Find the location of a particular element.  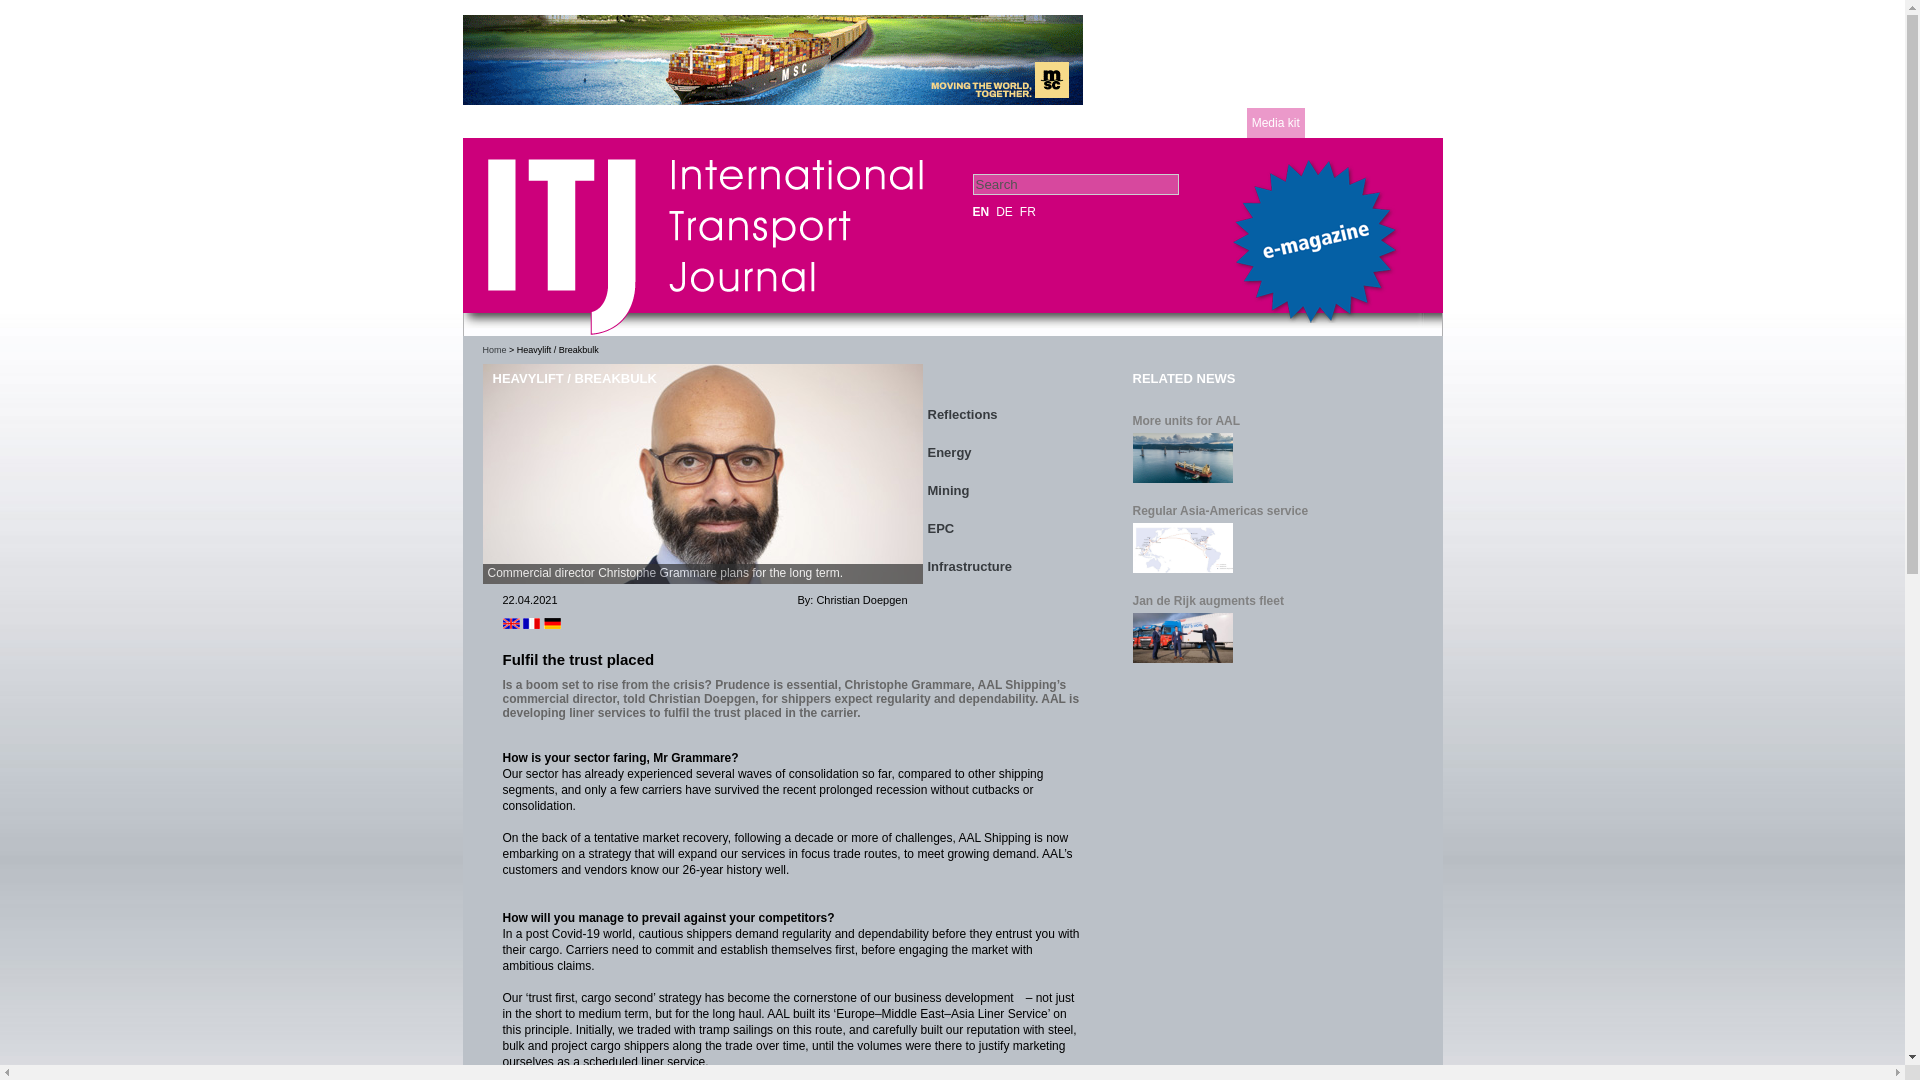

Photo: AAL is located at coordinates (701, 474).